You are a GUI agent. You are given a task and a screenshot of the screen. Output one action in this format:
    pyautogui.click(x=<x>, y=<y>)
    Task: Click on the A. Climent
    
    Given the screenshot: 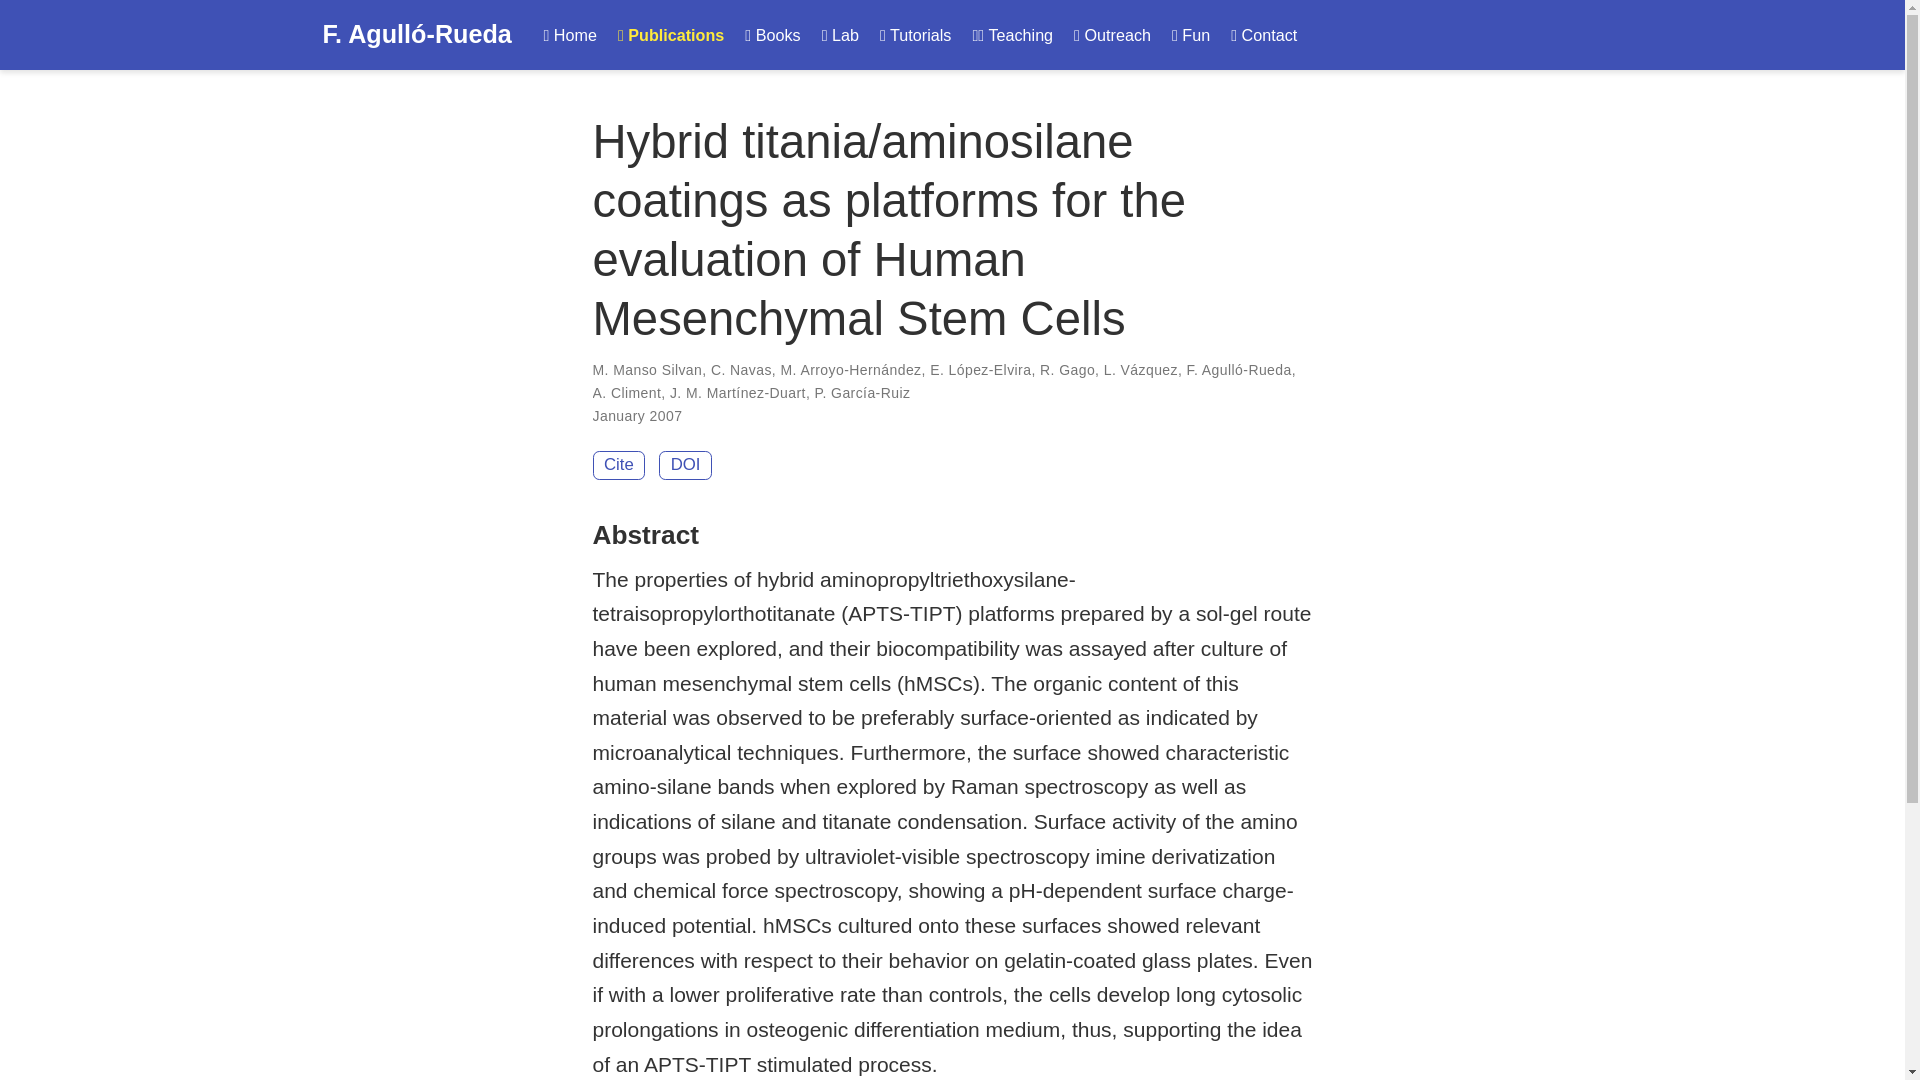 What is the action you would take?
    pyautogui.click(x=626, y=392)
    